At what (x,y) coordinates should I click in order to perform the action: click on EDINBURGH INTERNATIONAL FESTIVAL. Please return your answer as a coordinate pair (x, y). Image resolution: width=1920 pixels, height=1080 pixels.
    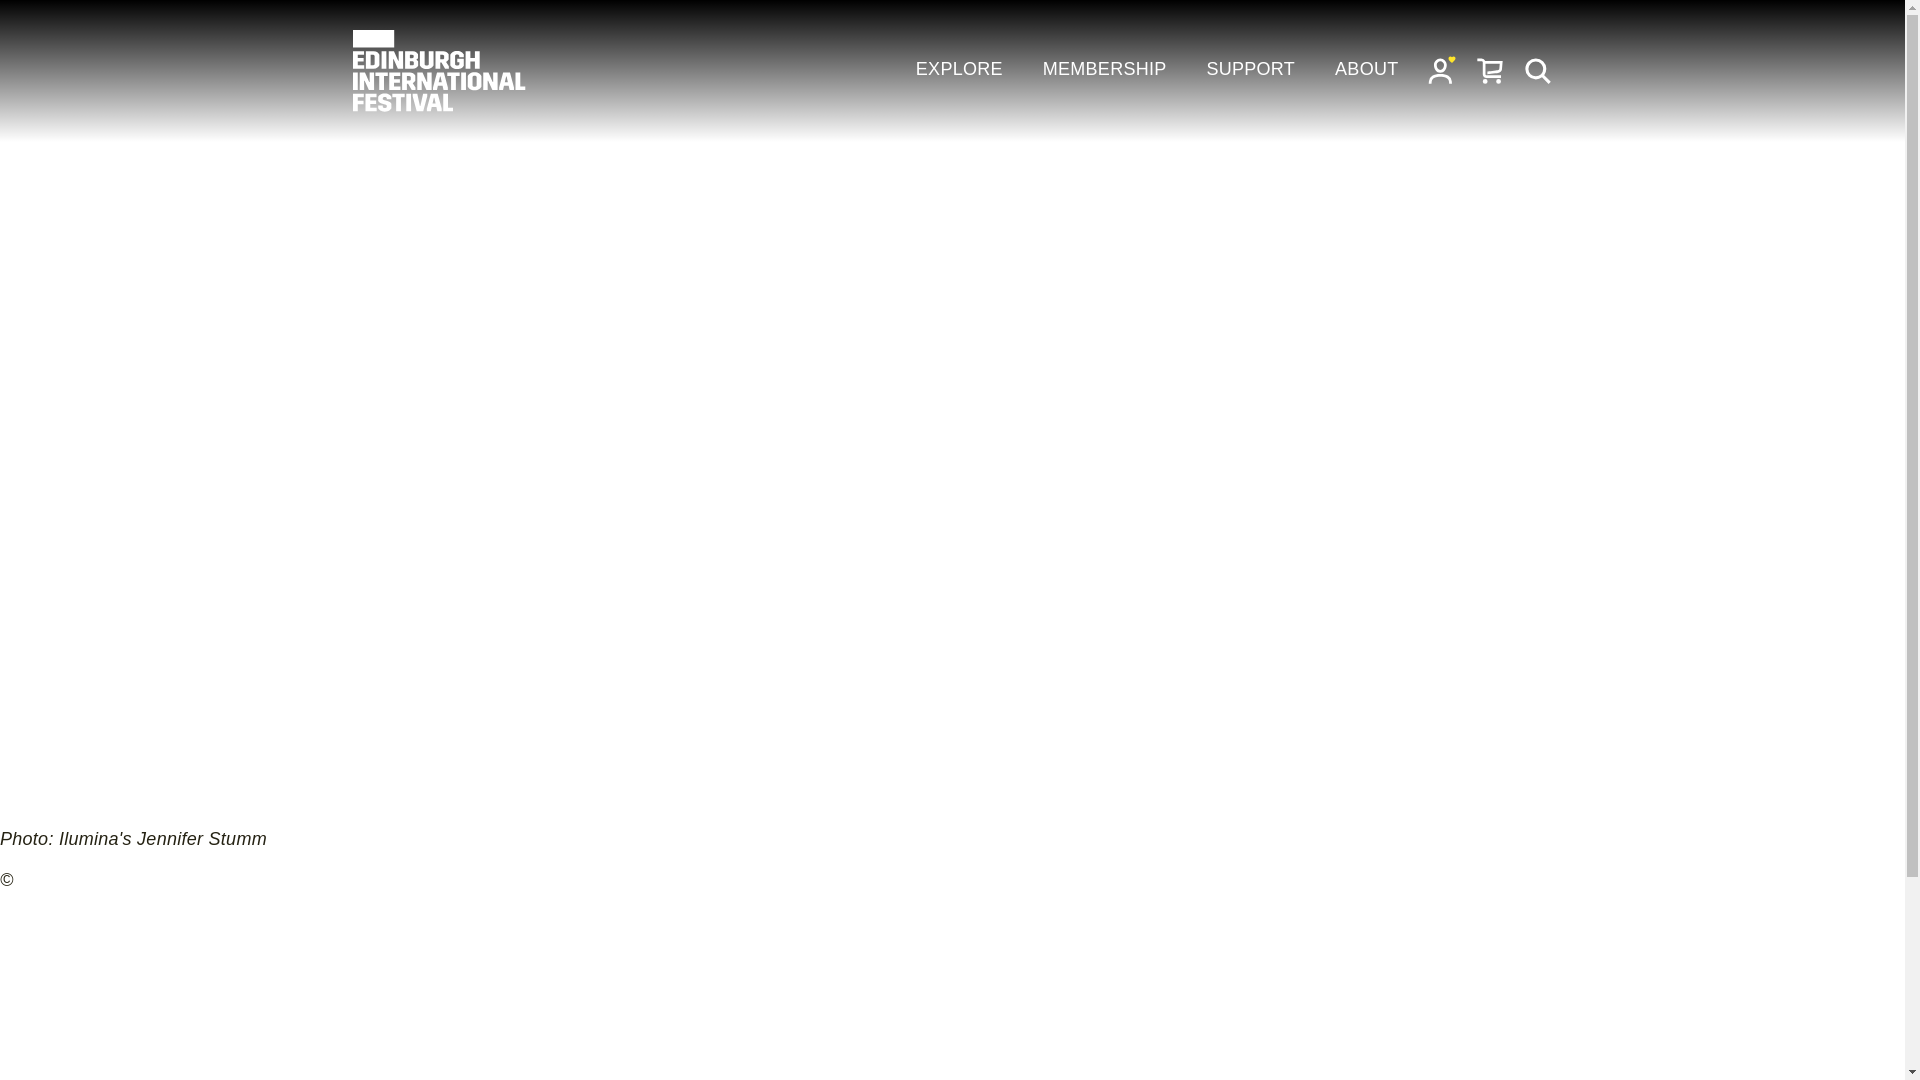
    Looking at the image, I should click on (440, 71).